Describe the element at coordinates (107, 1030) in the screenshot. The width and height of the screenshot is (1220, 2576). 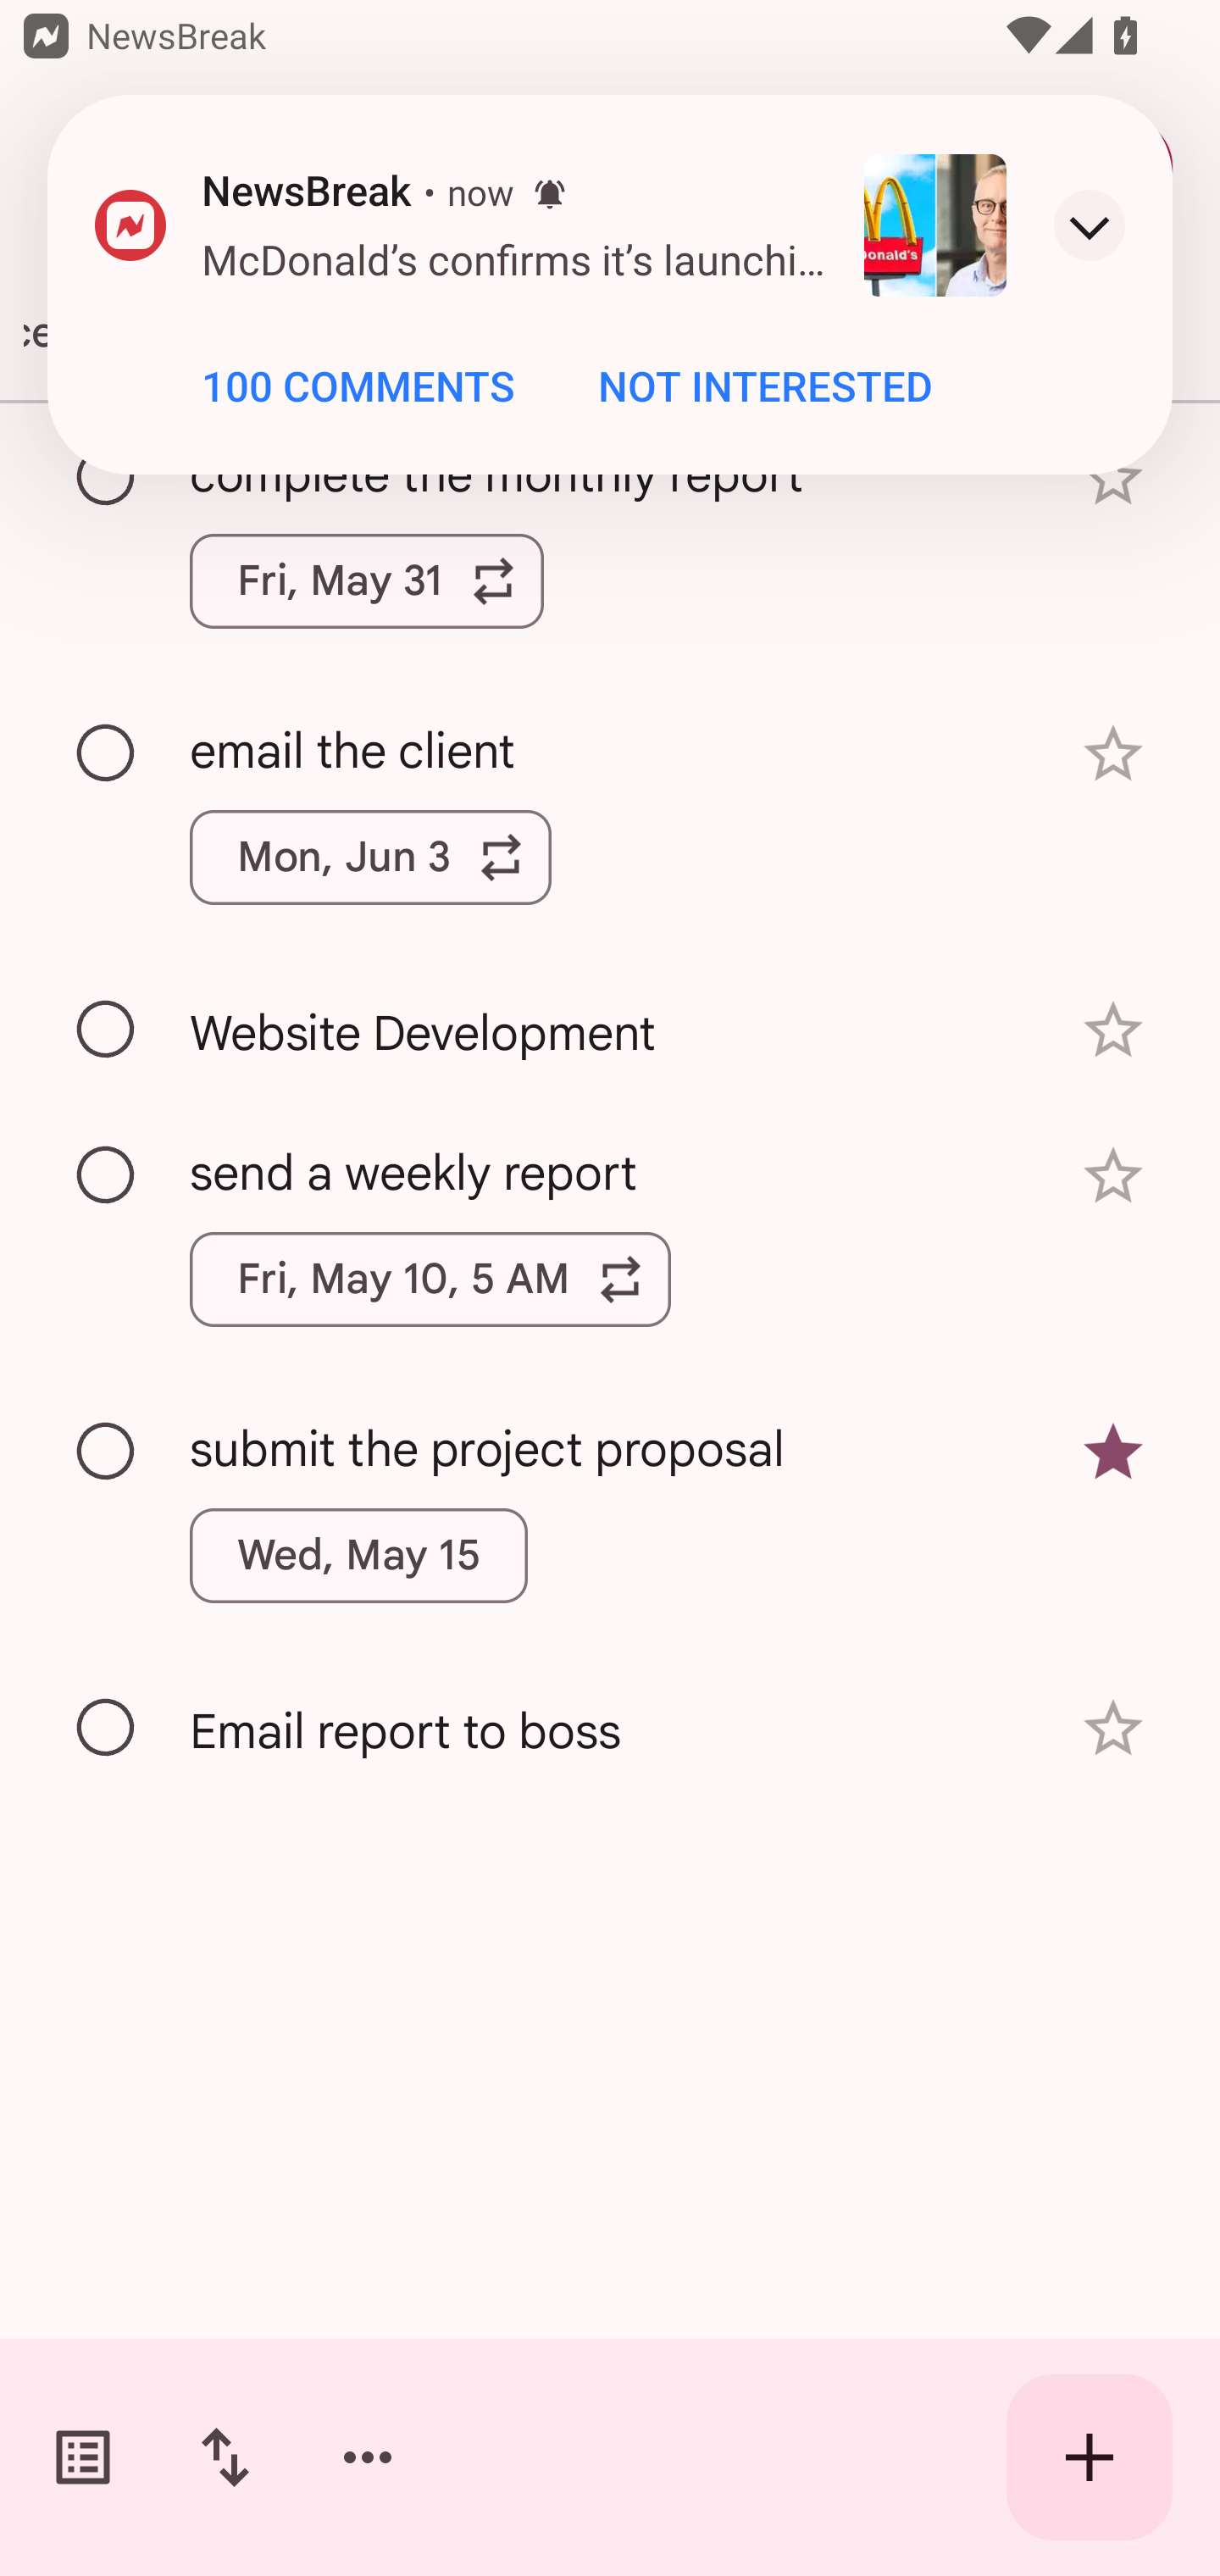
I see `Mark as complete` at that location.